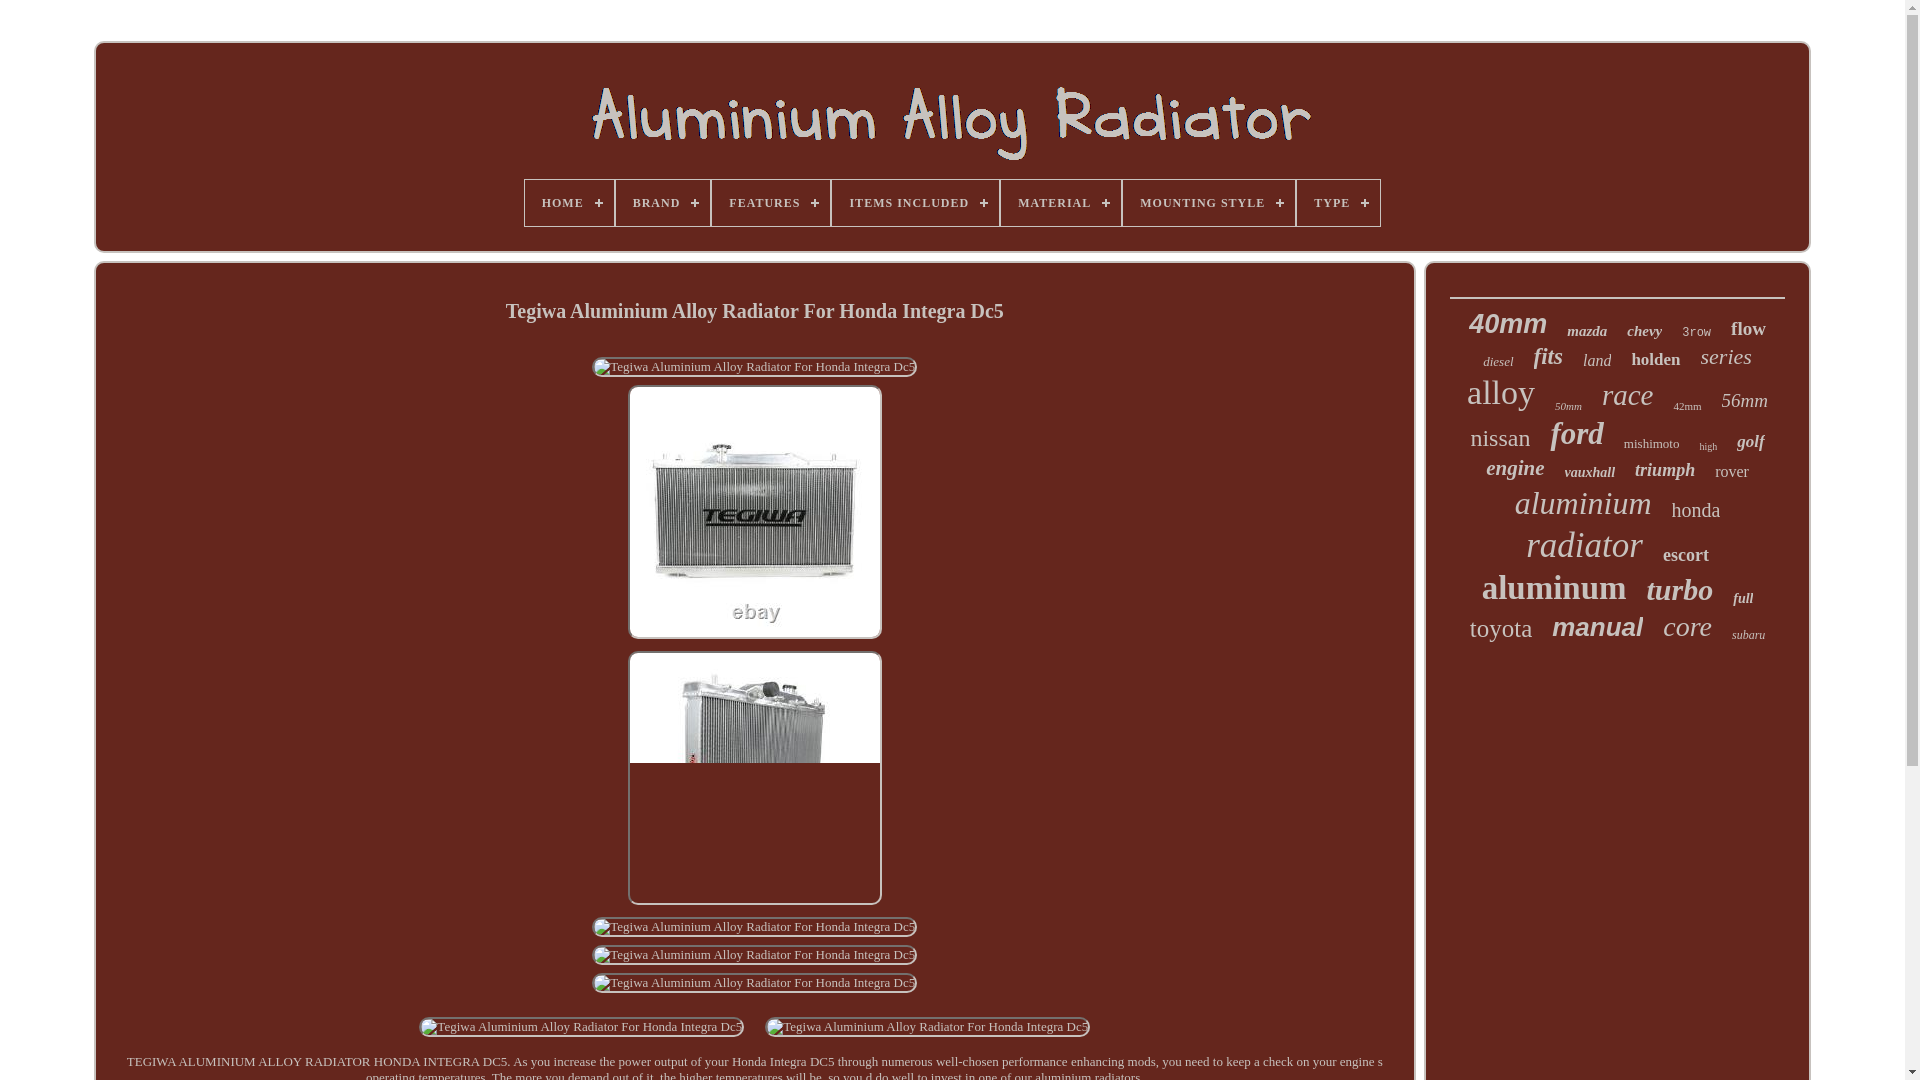  I want to click on Tegiwa Aluminium Alloy Radiator For Honda Integra Dc5, so click(754, 778).